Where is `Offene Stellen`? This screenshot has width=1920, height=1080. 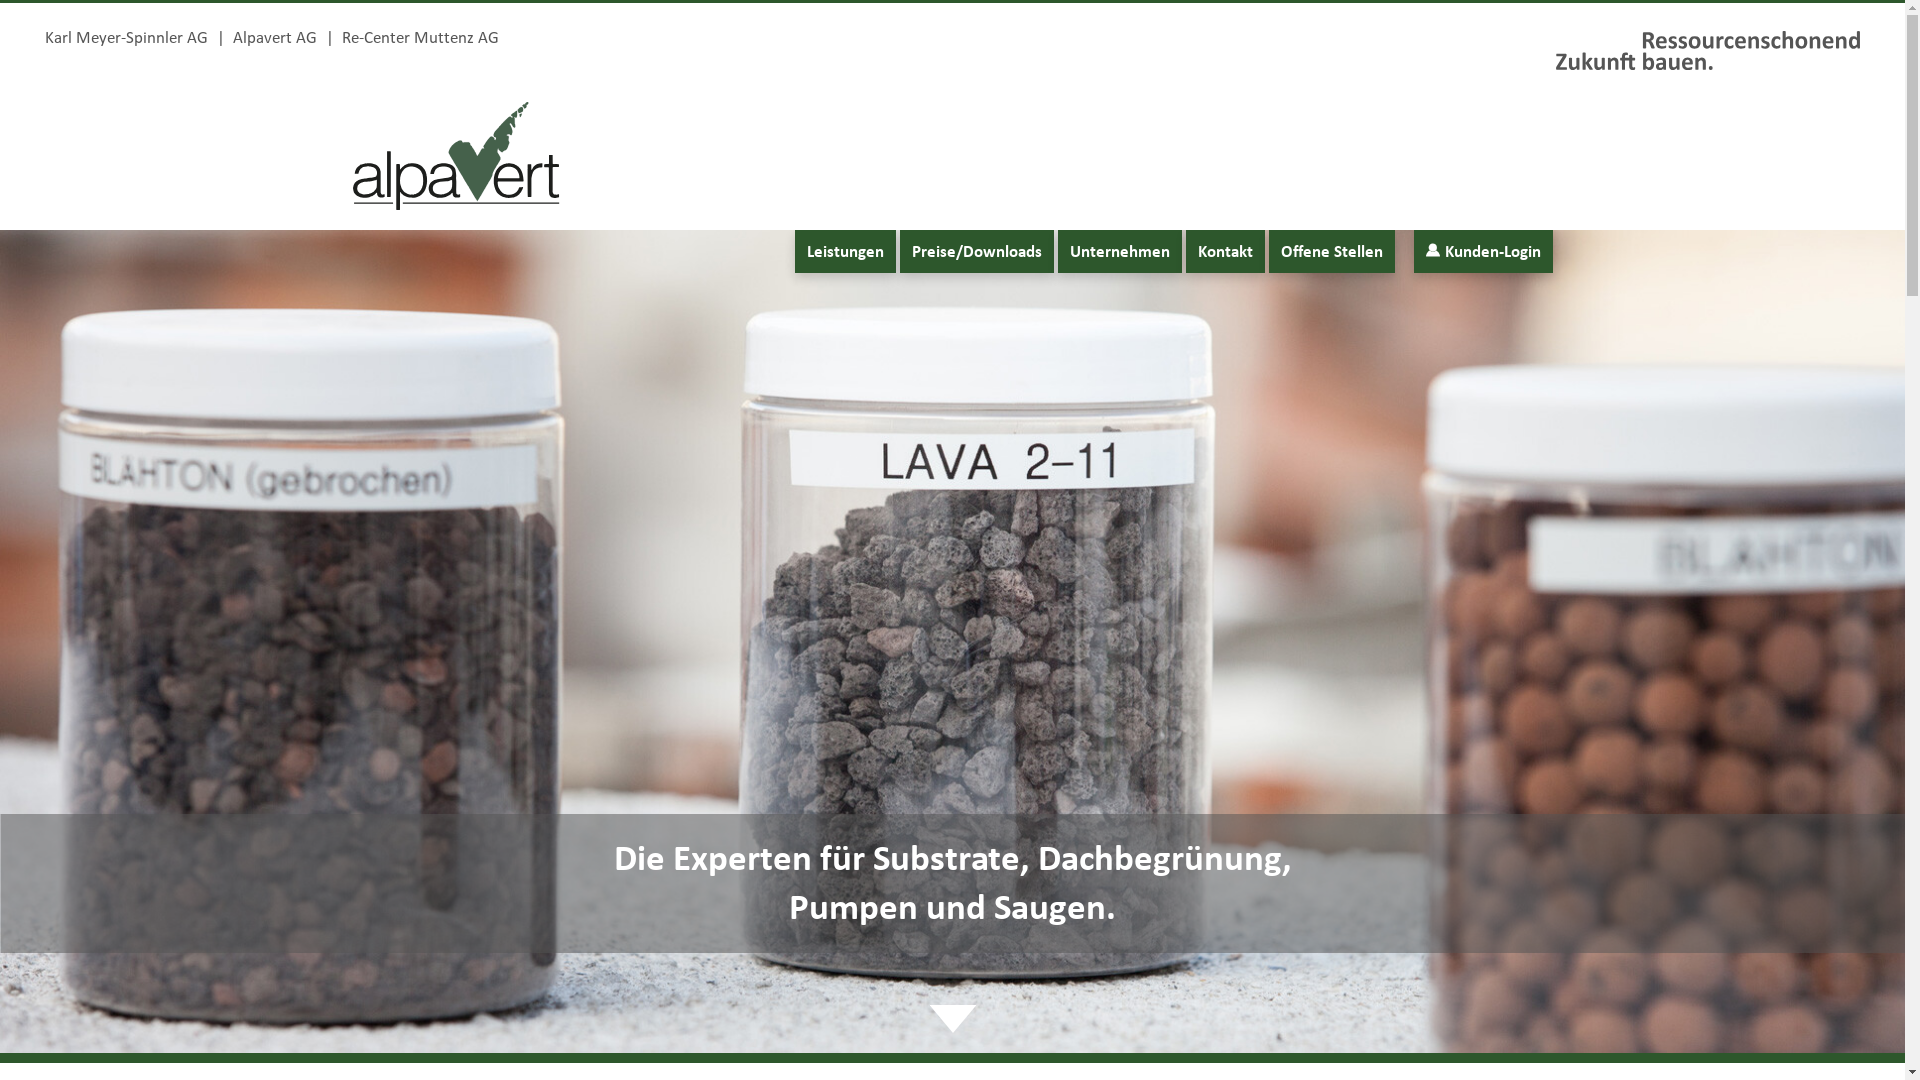
Offene Stellen is located at coordinates (1331, 252).